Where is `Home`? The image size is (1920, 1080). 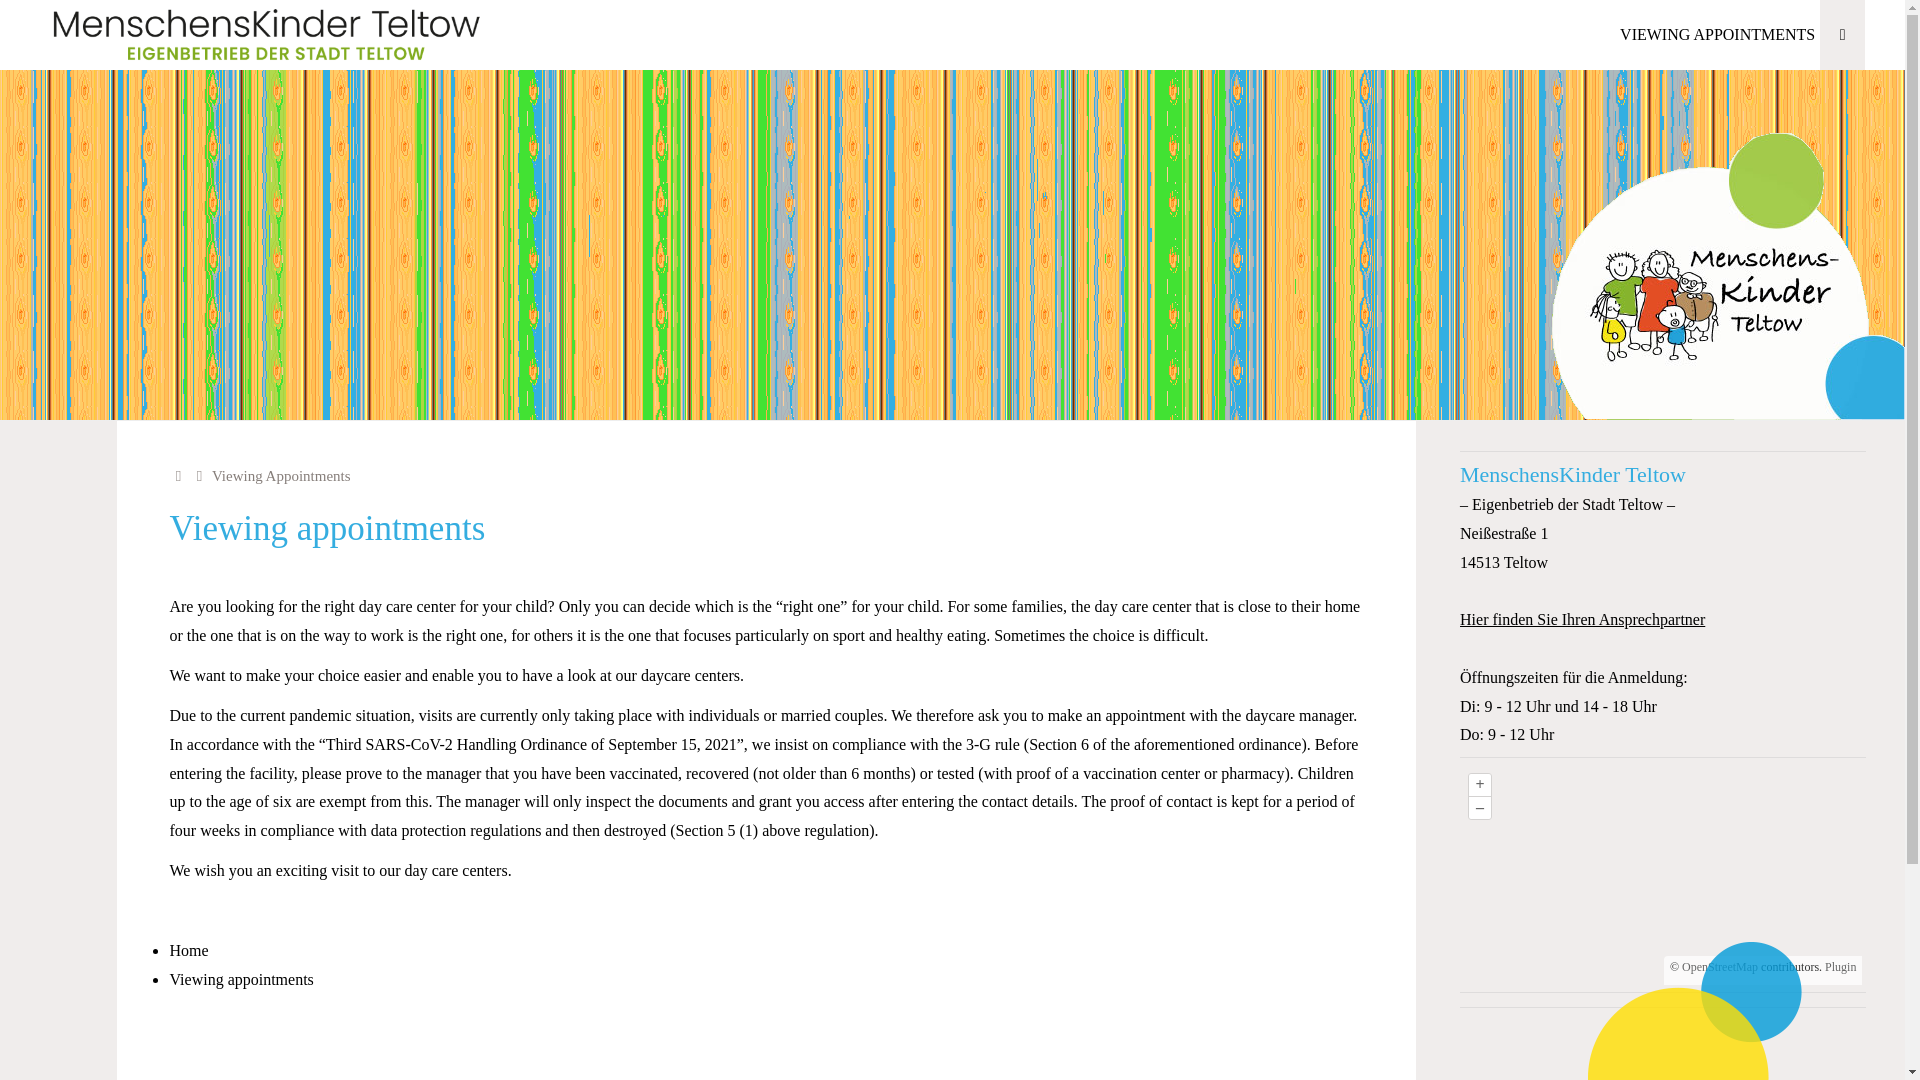
Home is located at coordinates (180, 475).